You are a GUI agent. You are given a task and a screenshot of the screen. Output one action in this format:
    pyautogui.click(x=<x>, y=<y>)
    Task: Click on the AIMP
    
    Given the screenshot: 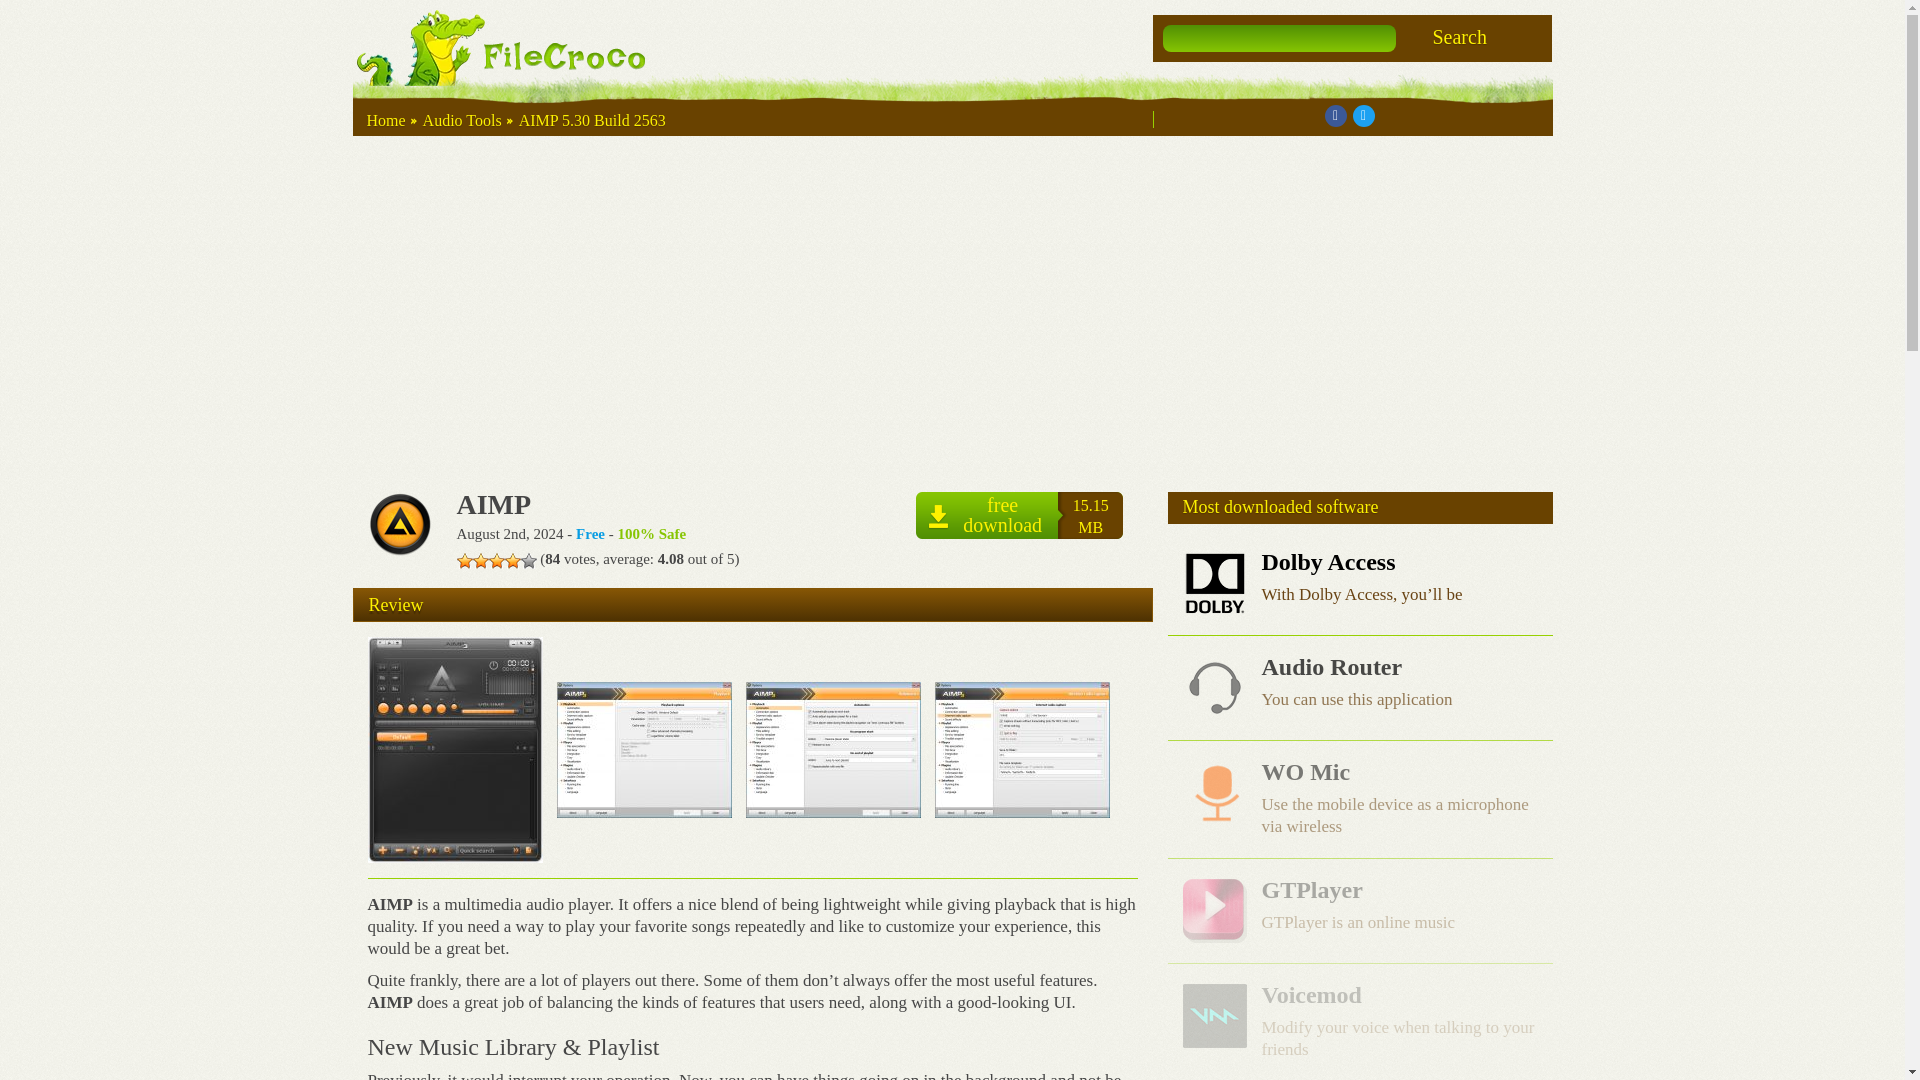 What is the action you would take?
    pyautogui.click(x=1458, y=36)
    